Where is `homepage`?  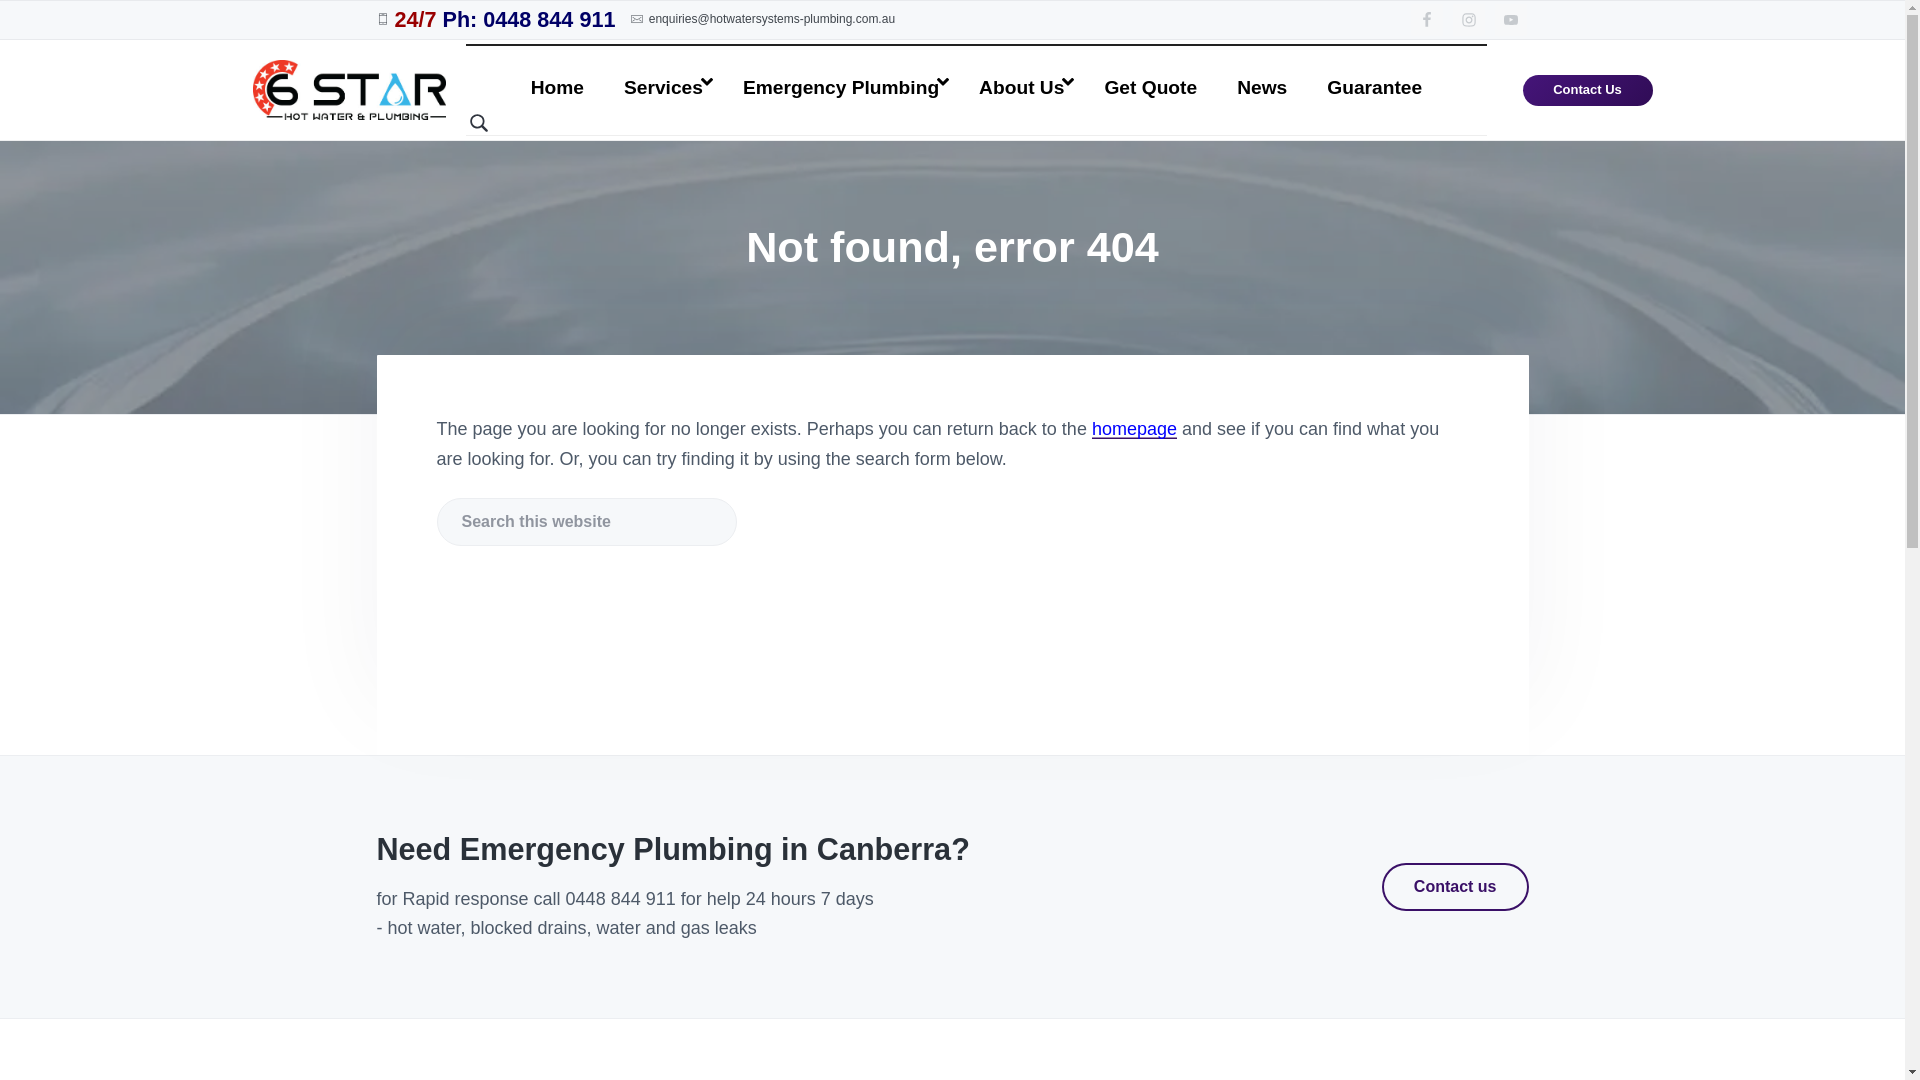
homepage is located at coordinates (1134, 429).